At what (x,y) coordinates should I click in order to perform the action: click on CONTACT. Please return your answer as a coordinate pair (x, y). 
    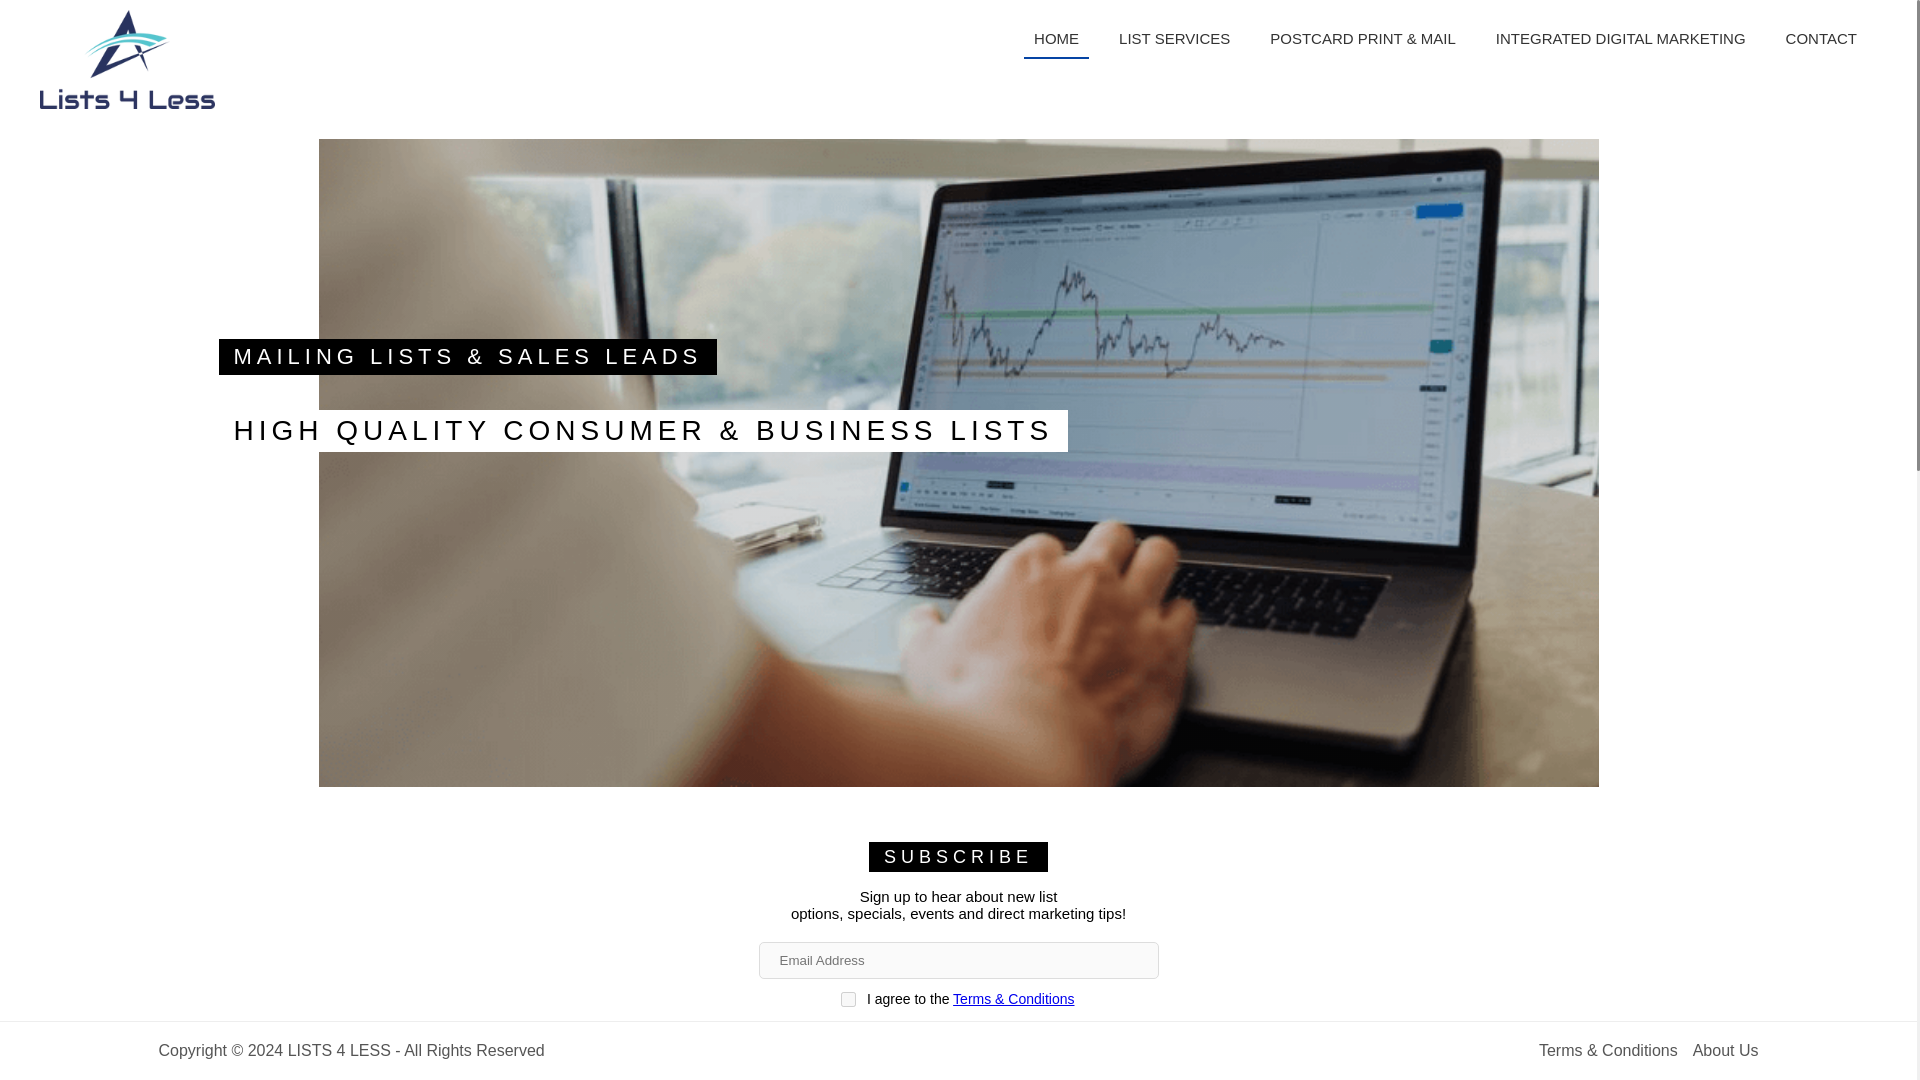
    Looking at the image, I should click on (1821, 38).